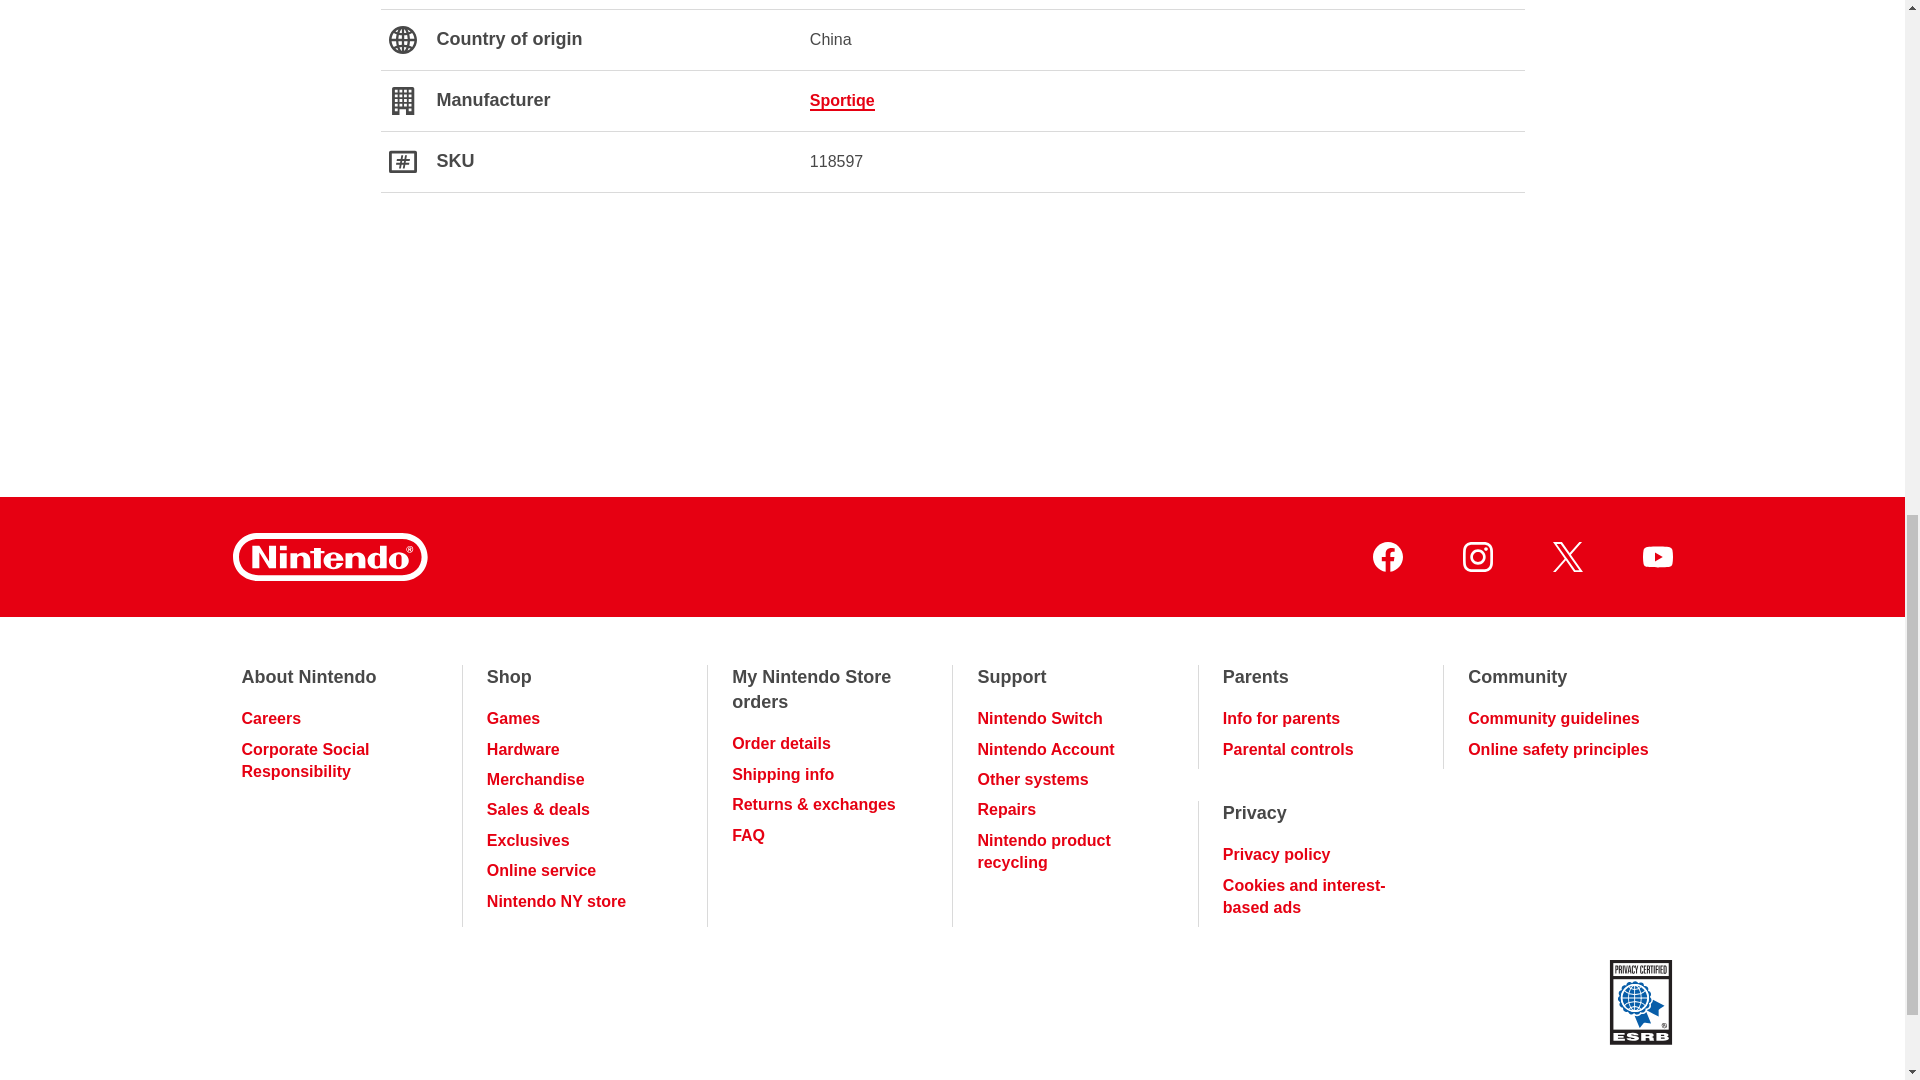 This screenshot has height=1080, width=1920. Describe the element at coordinates (1566, 557) in the screenshot. I see `Nintendo on Twitter` at that location.